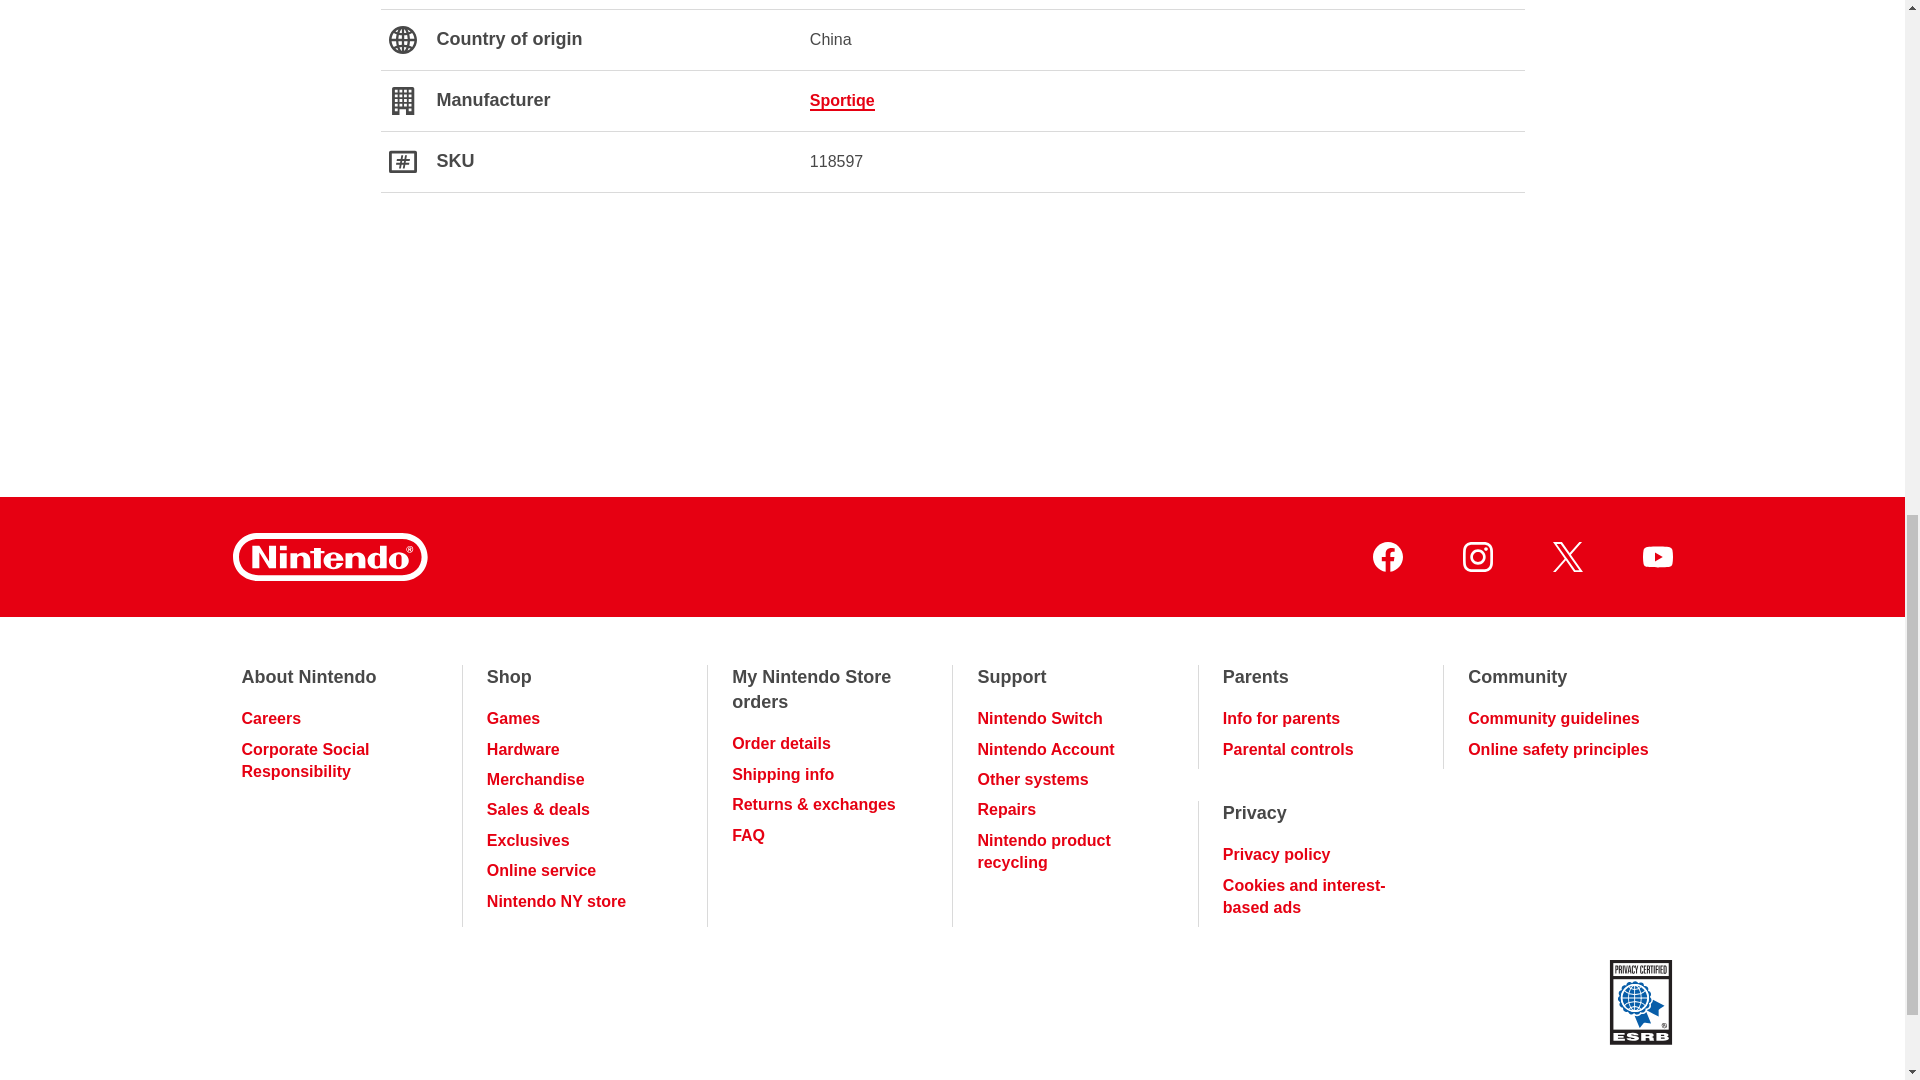 This screenshot has height=1080, width=1920. Describe the element at coordinates (1566, 557) in the screenshot. I see `Nintendo on Twitter` at that location.